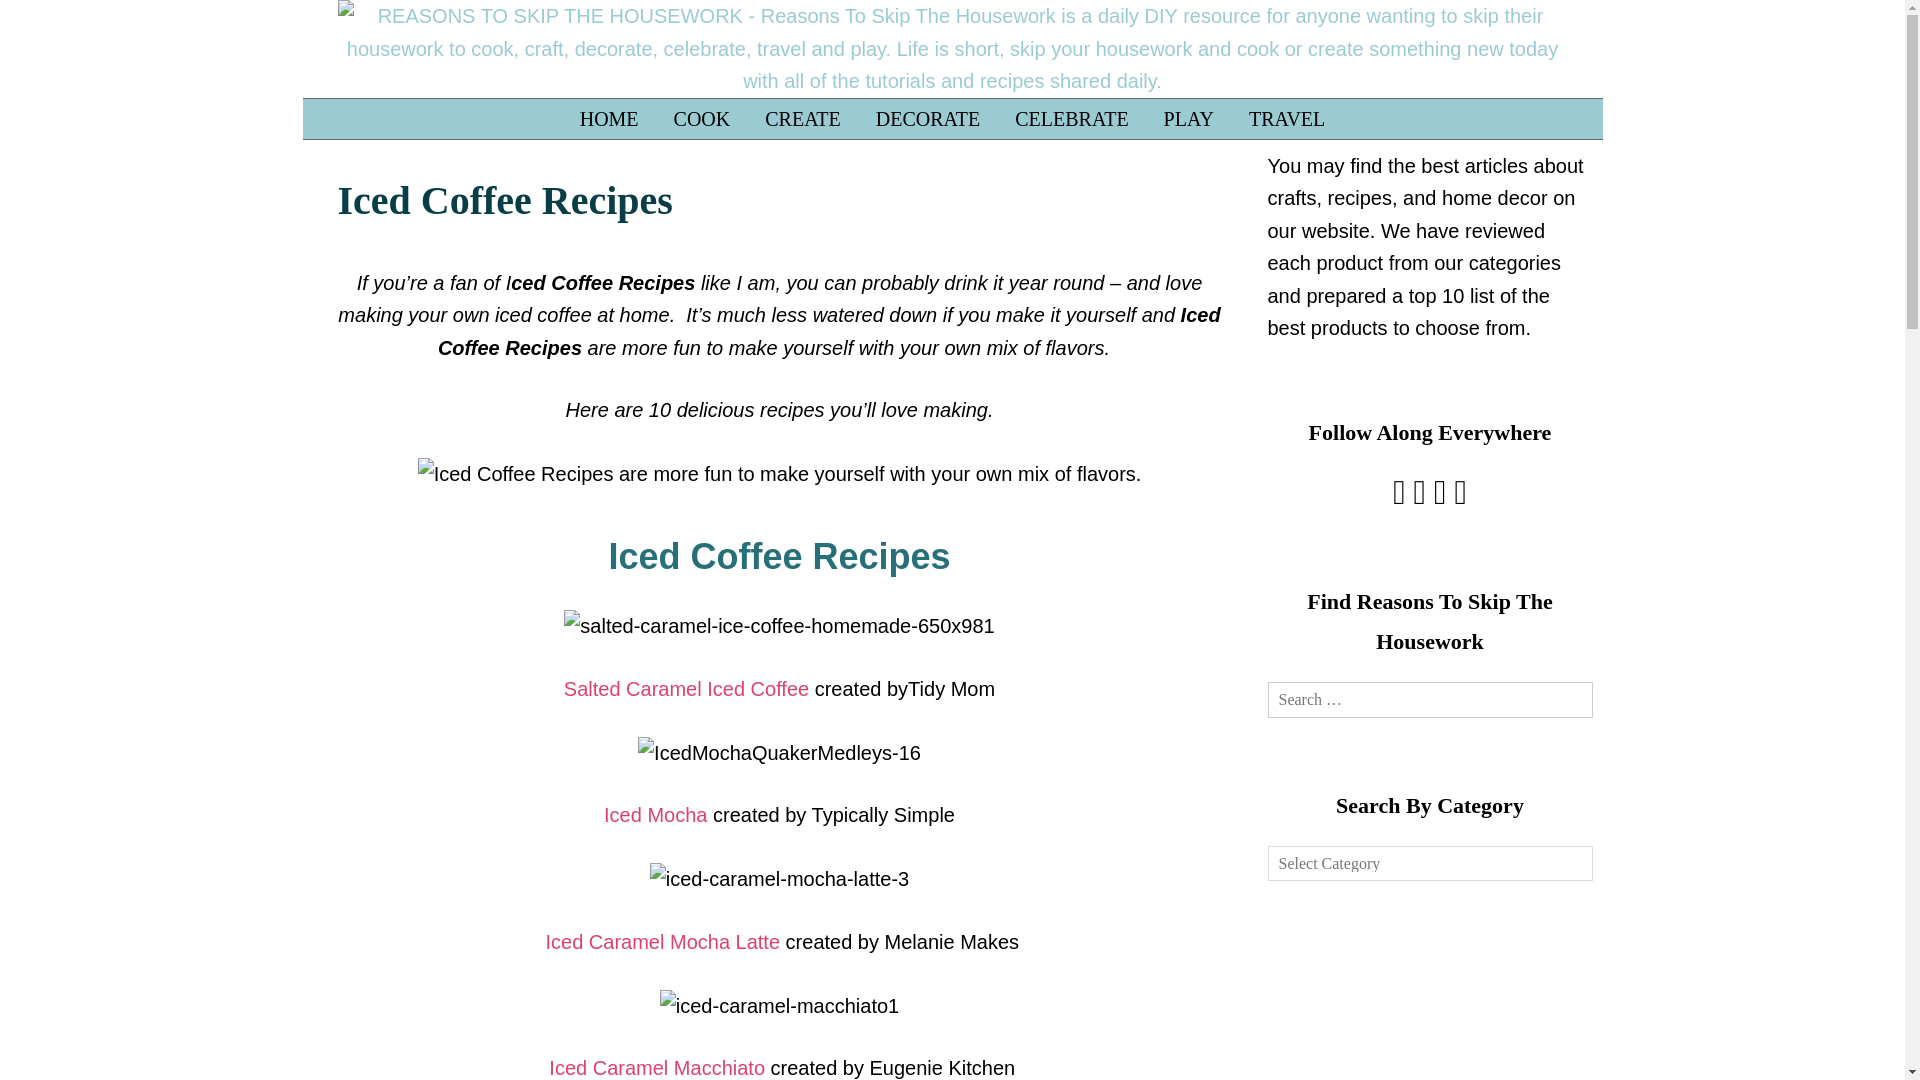  Describe the element at coordinates (655, 814) in the screenshot. I see `Iced Mocha` at that location.